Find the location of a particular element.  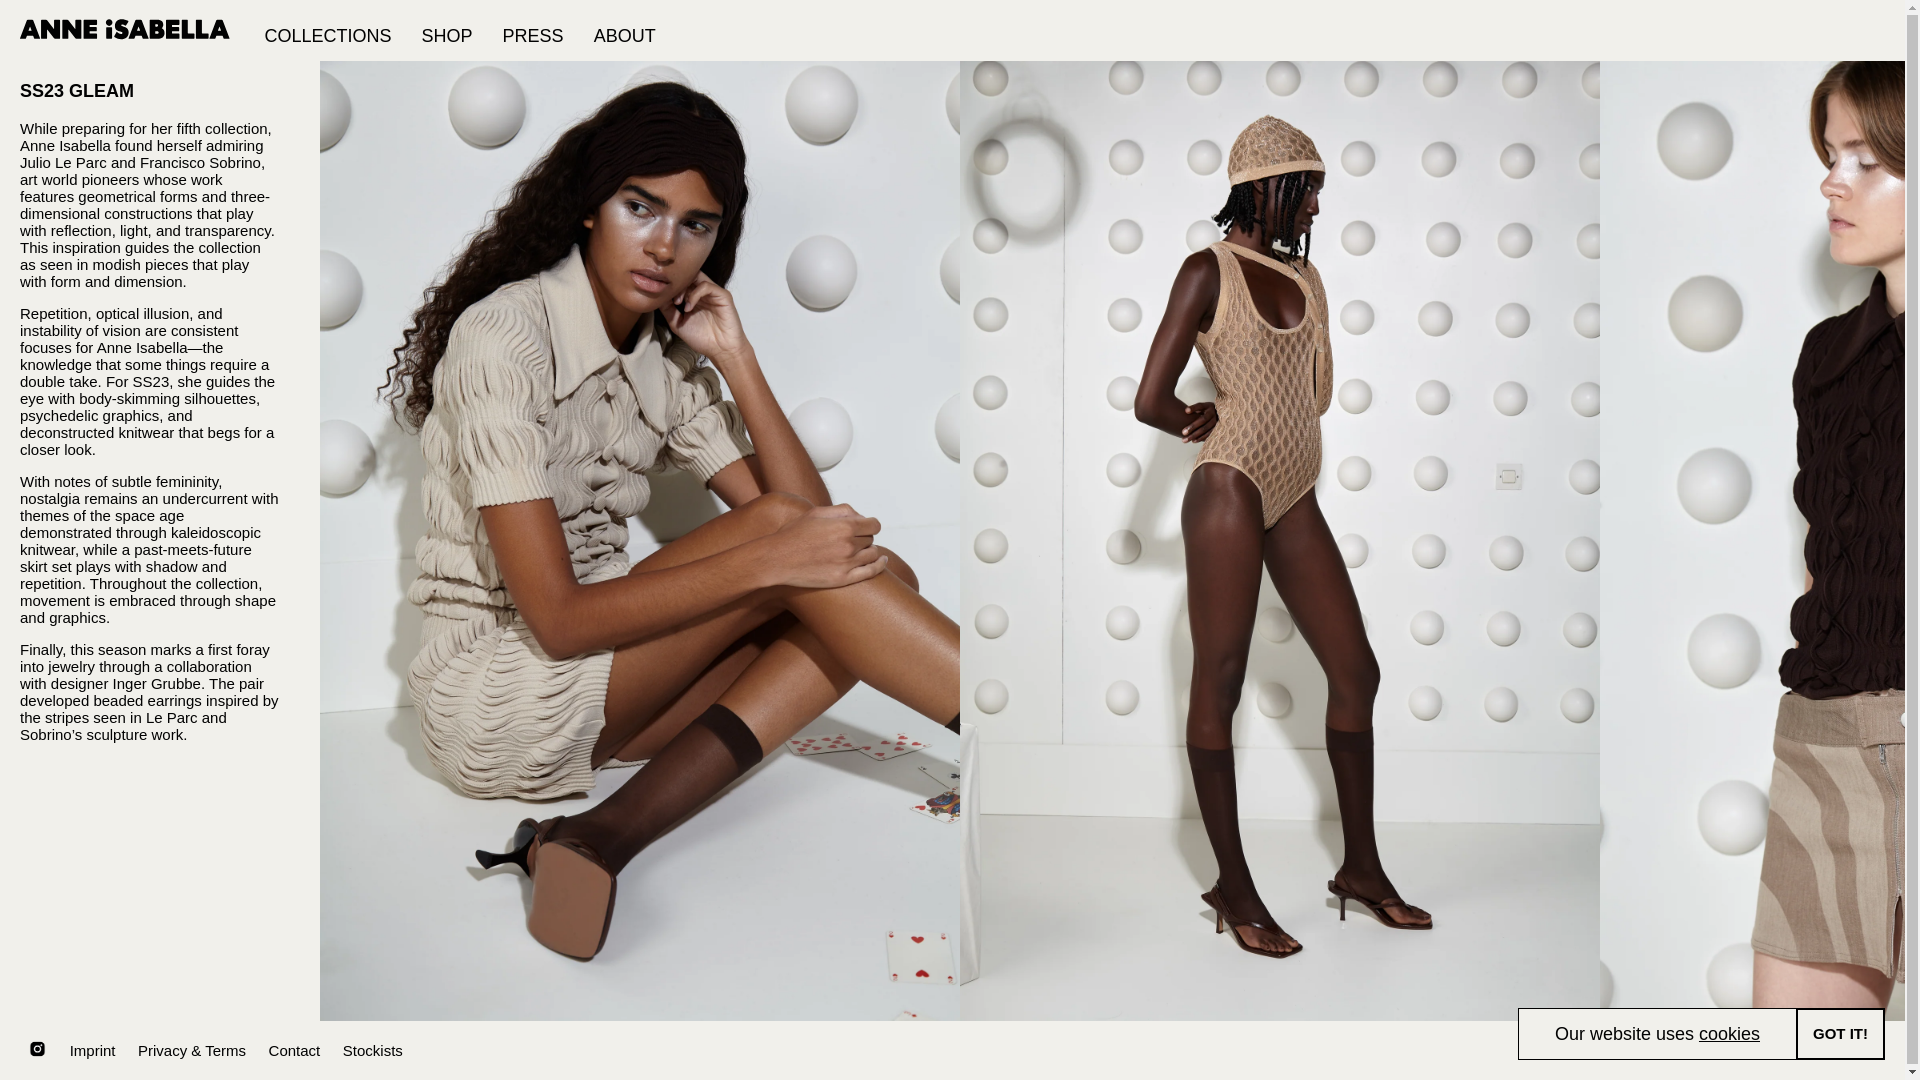

PRESS is located at coordinates (533, 30).